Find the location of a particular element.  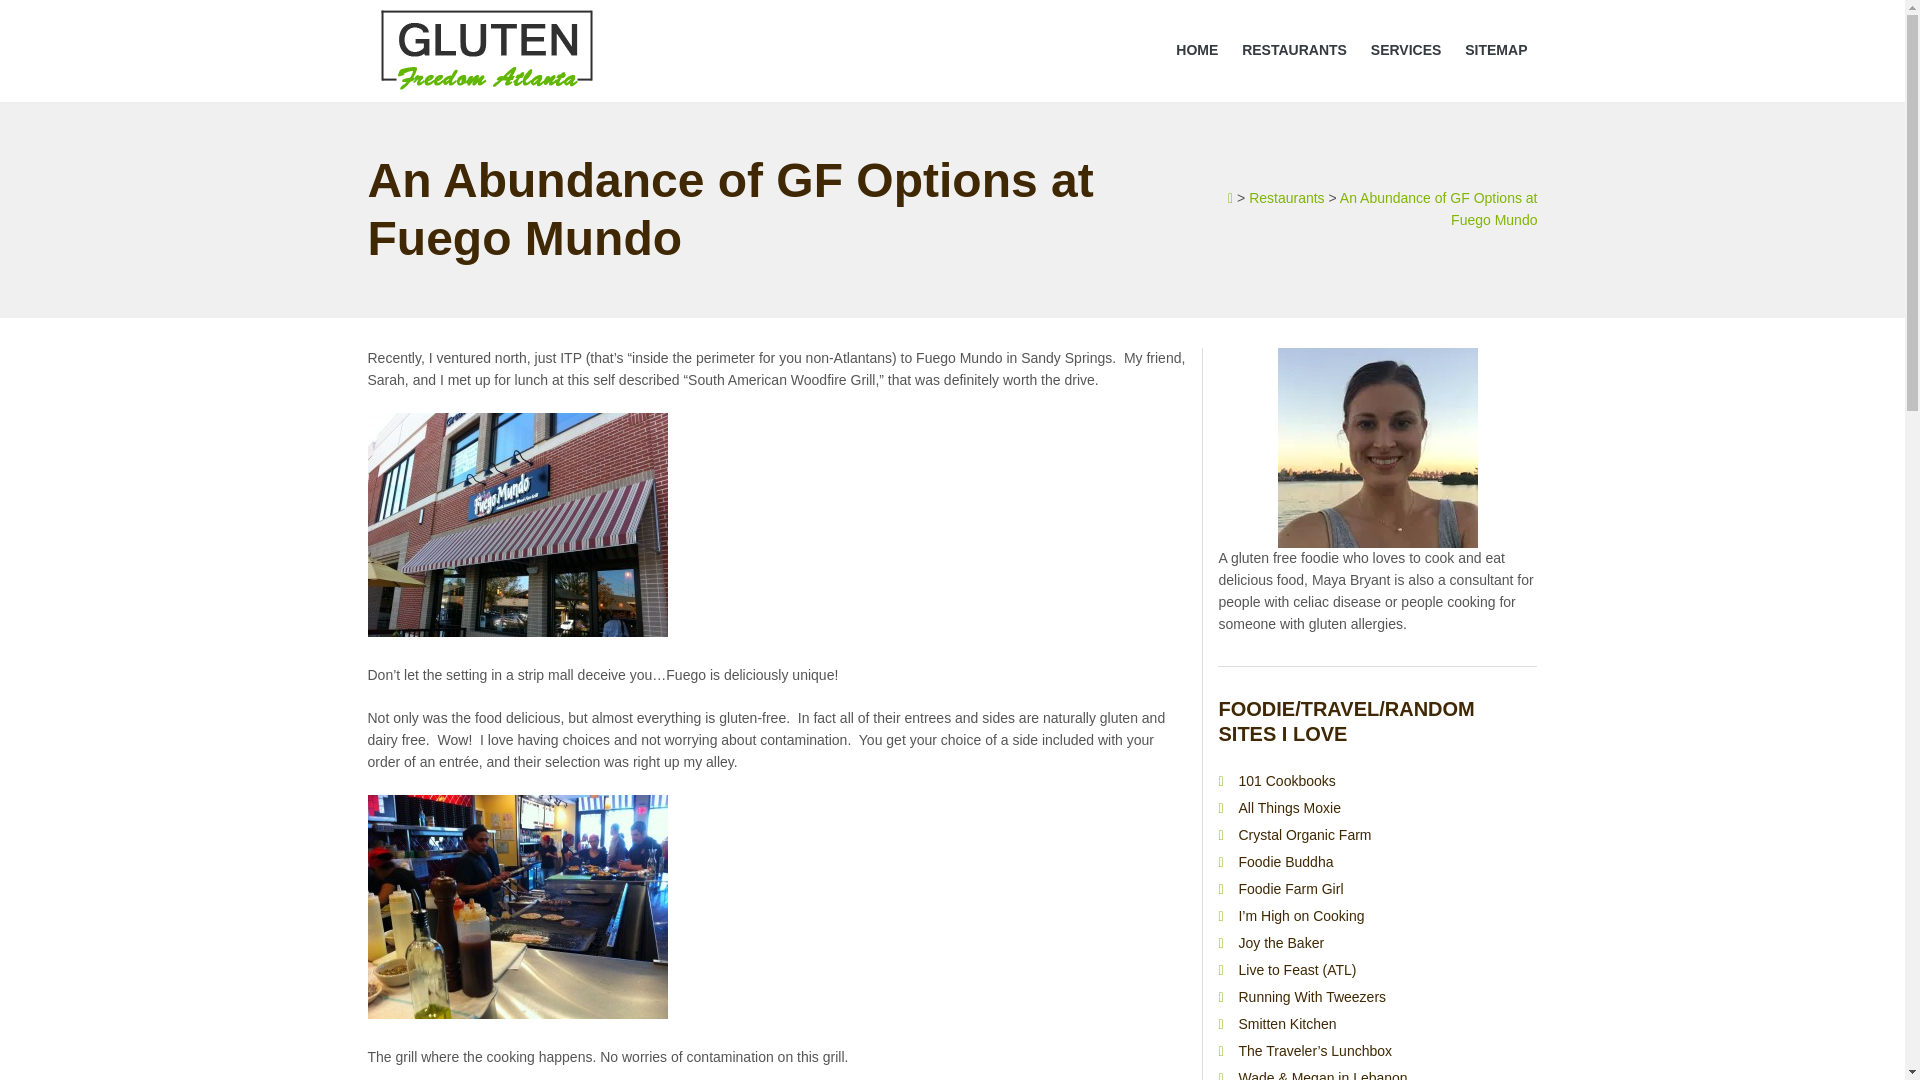

Go to the Restaurants category archives. is located at coordinates (1286, 198).